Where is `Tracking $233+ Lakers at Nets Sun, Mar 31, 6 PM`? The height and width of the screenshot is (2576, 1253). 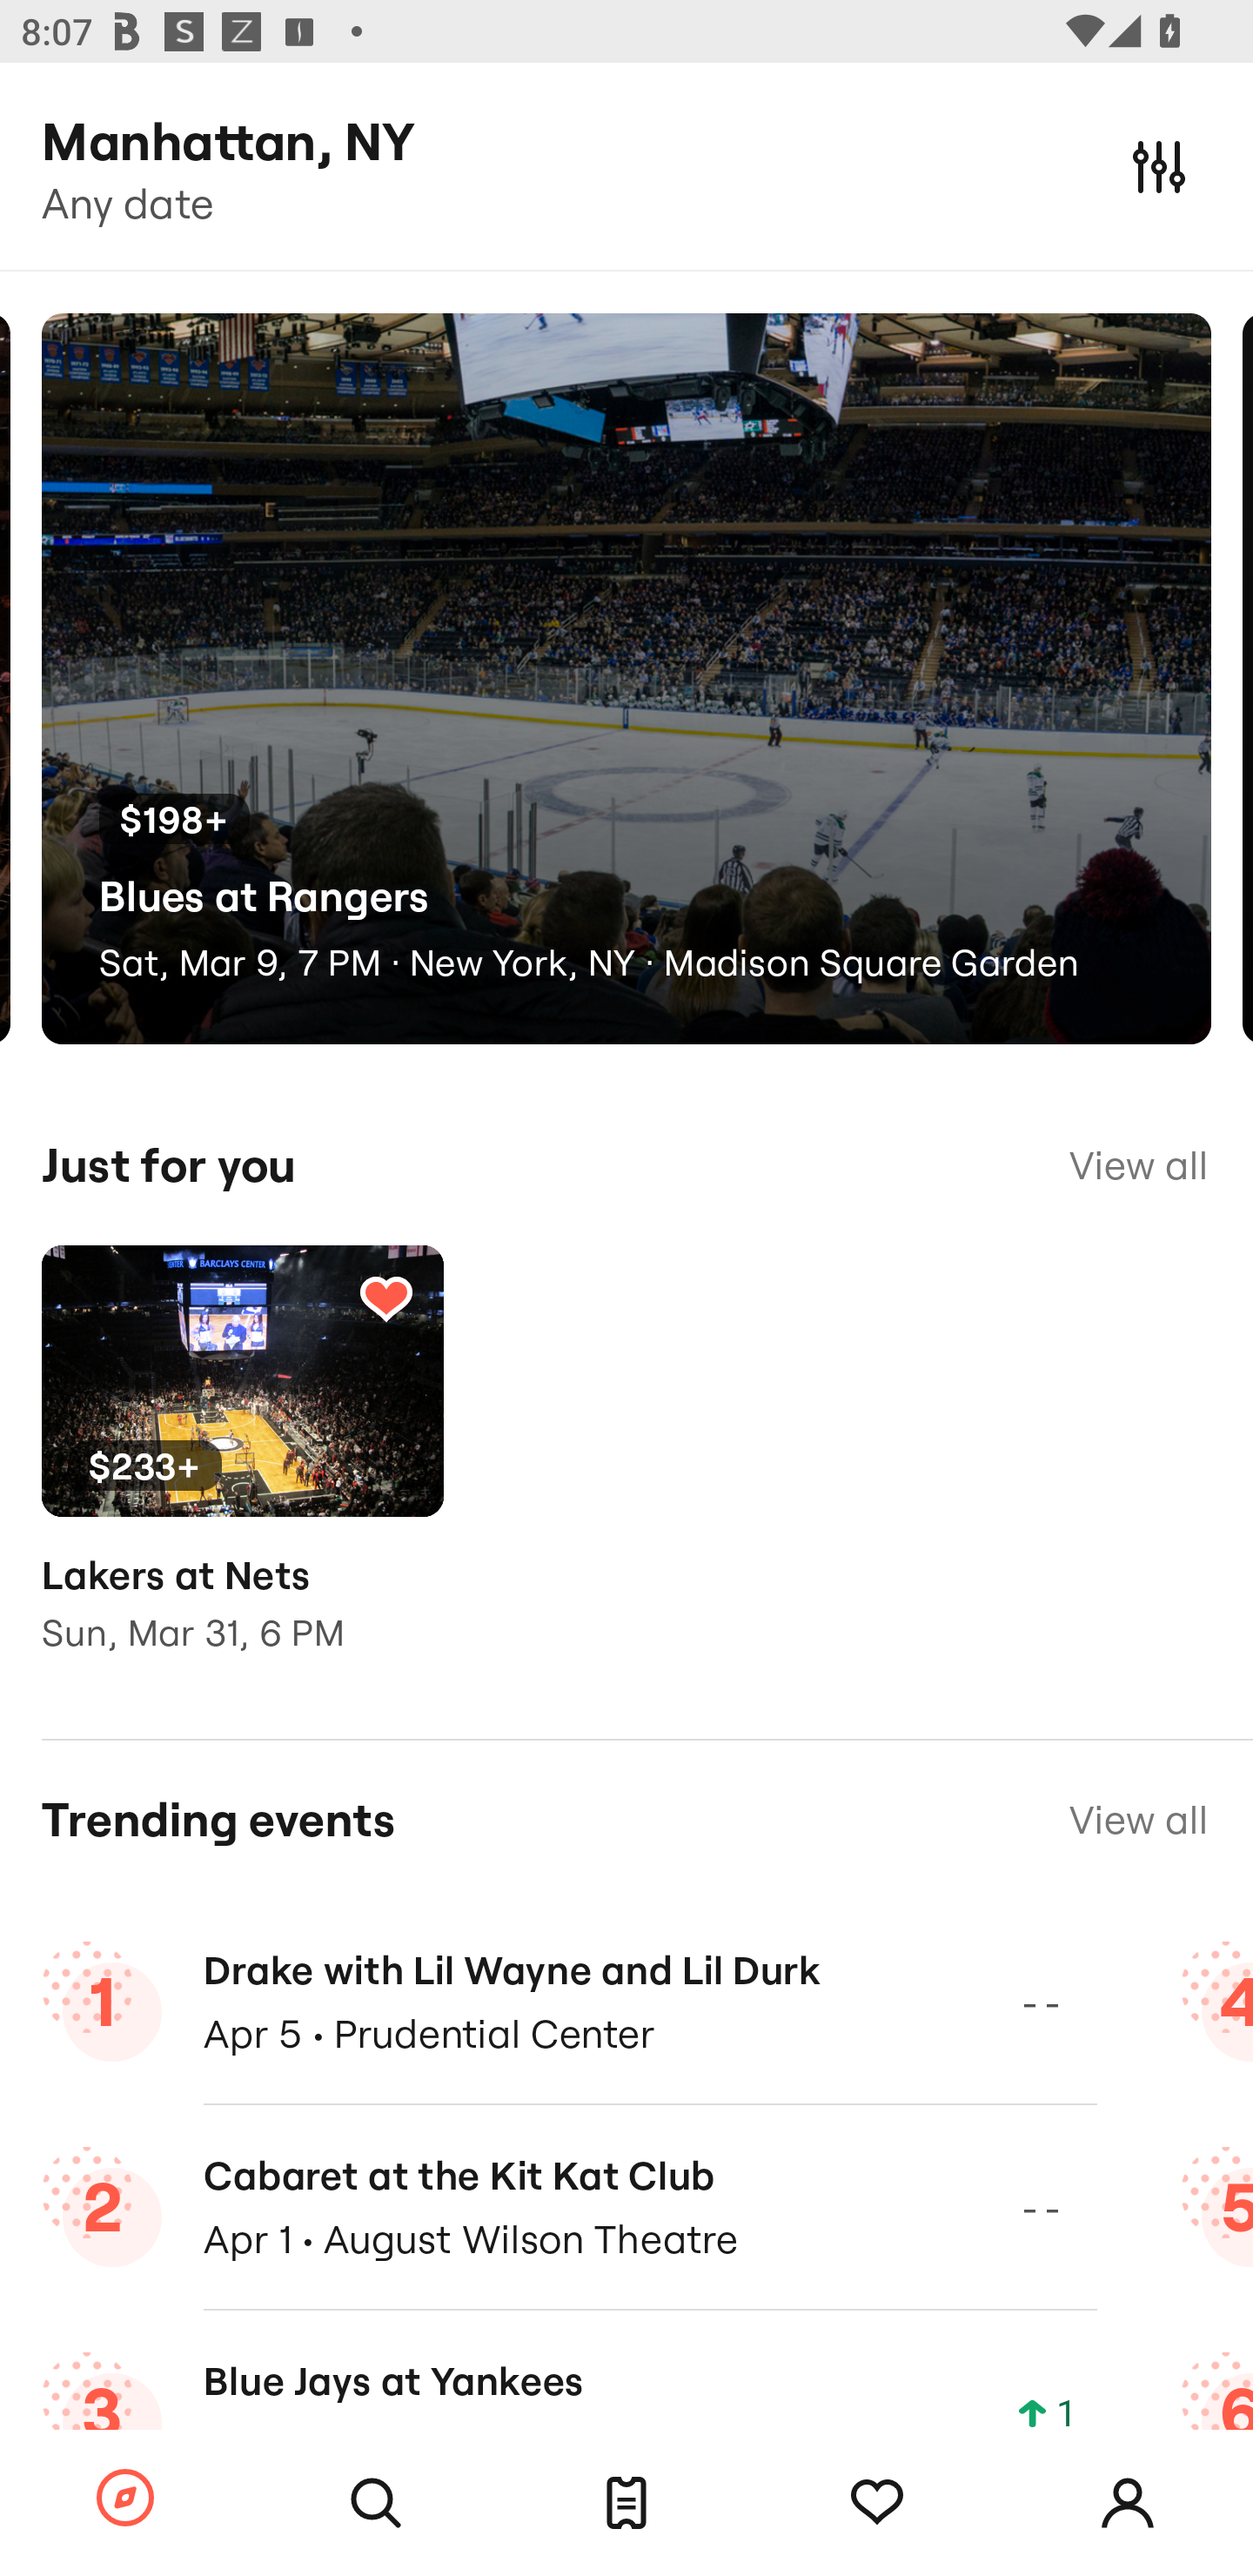
Tracking $233+ Lakers at Nets Sun, Mar 31, 6 PM is located at coordinates (242, 1471).